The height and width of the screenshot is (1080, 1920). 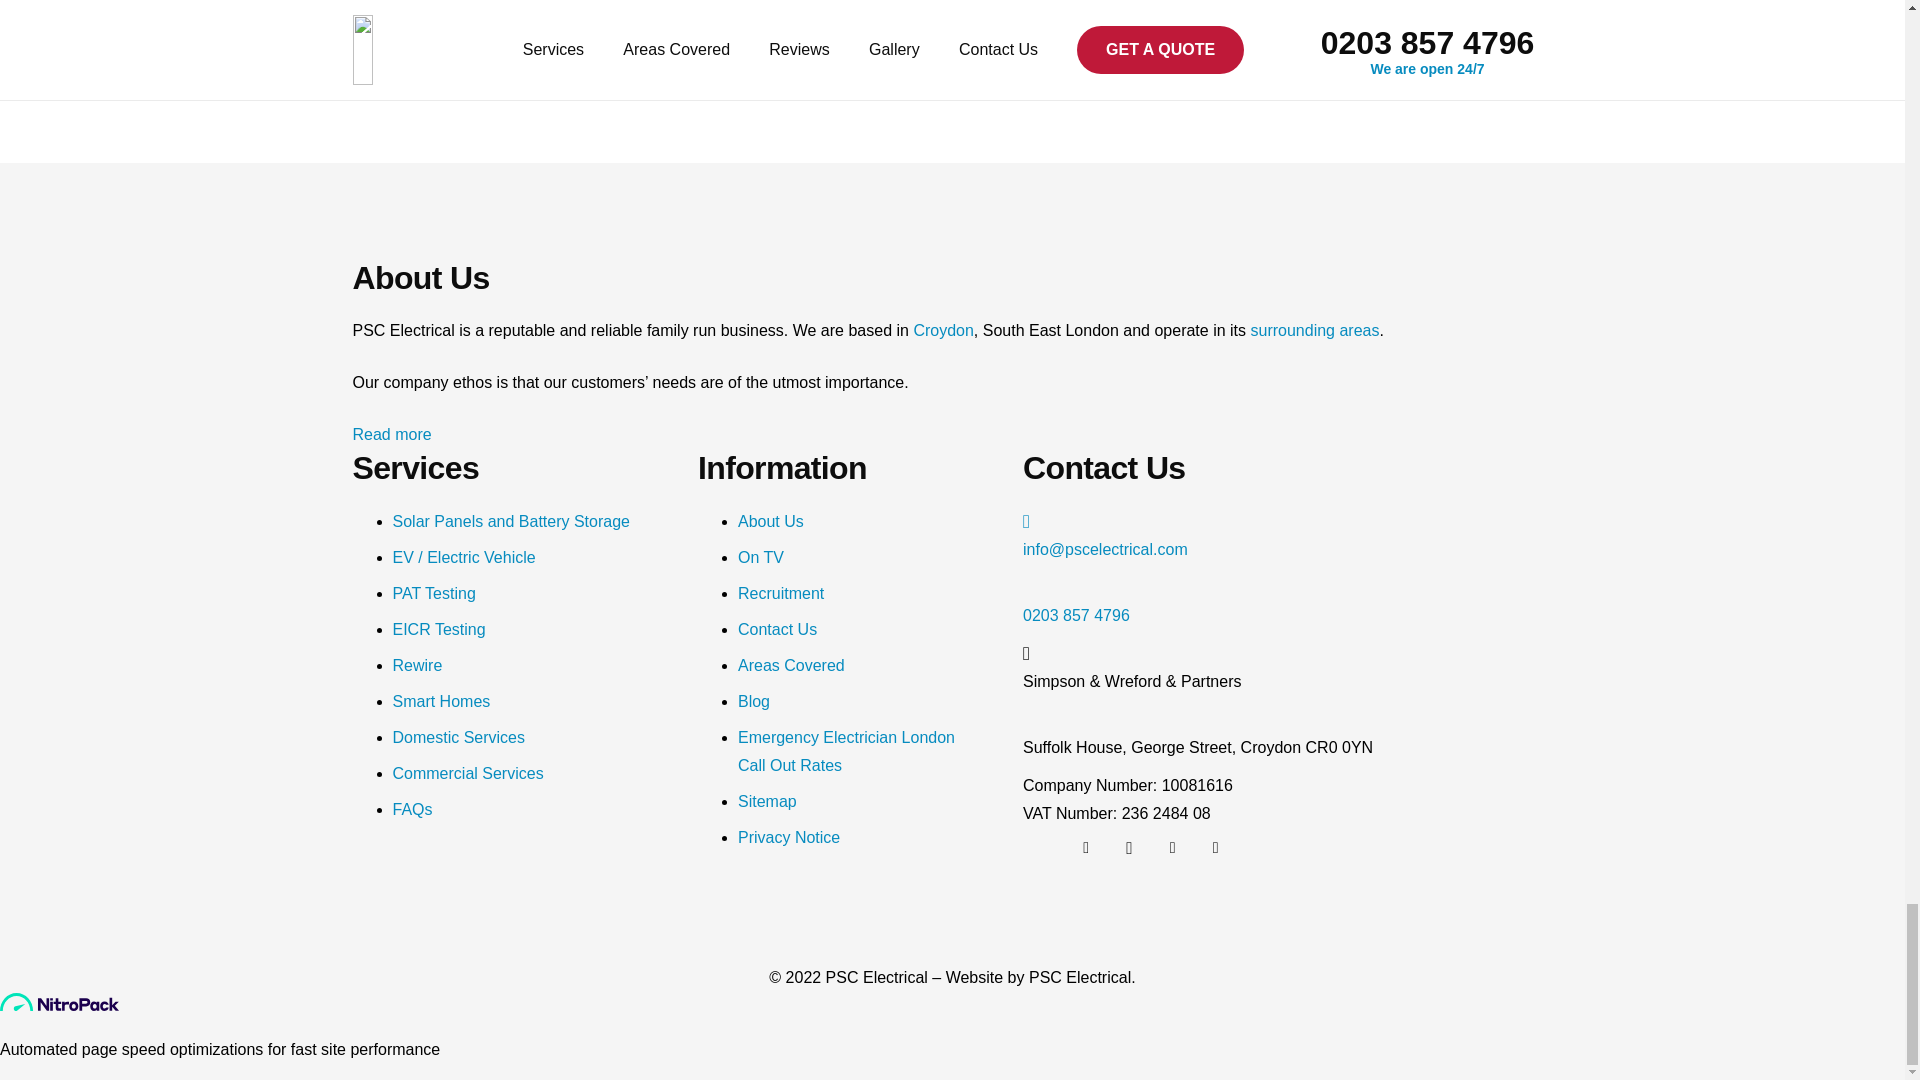 What do you see at coordinates (1216, 848) in the screenshot?
I see `YouTube` at bounding box center [1216, 848].